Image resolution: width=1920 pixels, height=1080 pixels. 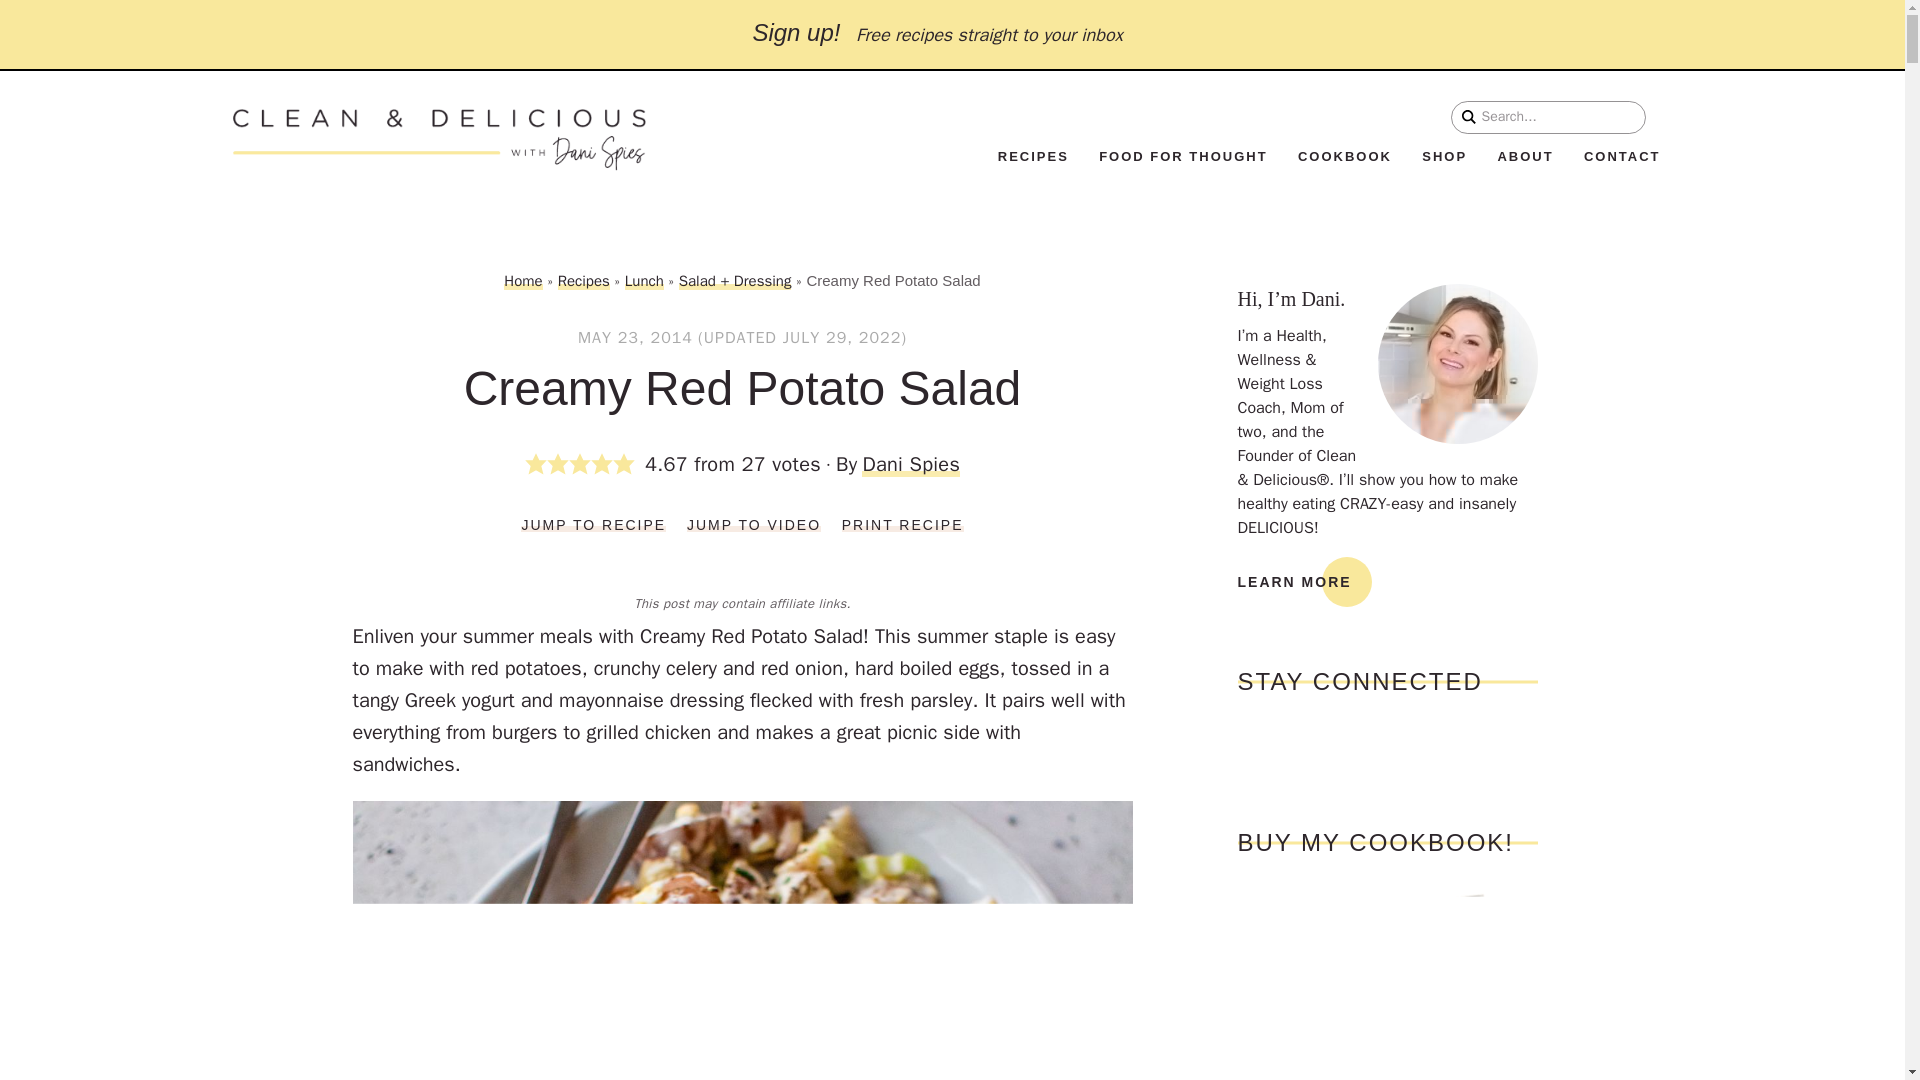 I want to click on ABOUT, so click(x=1525, y=156).